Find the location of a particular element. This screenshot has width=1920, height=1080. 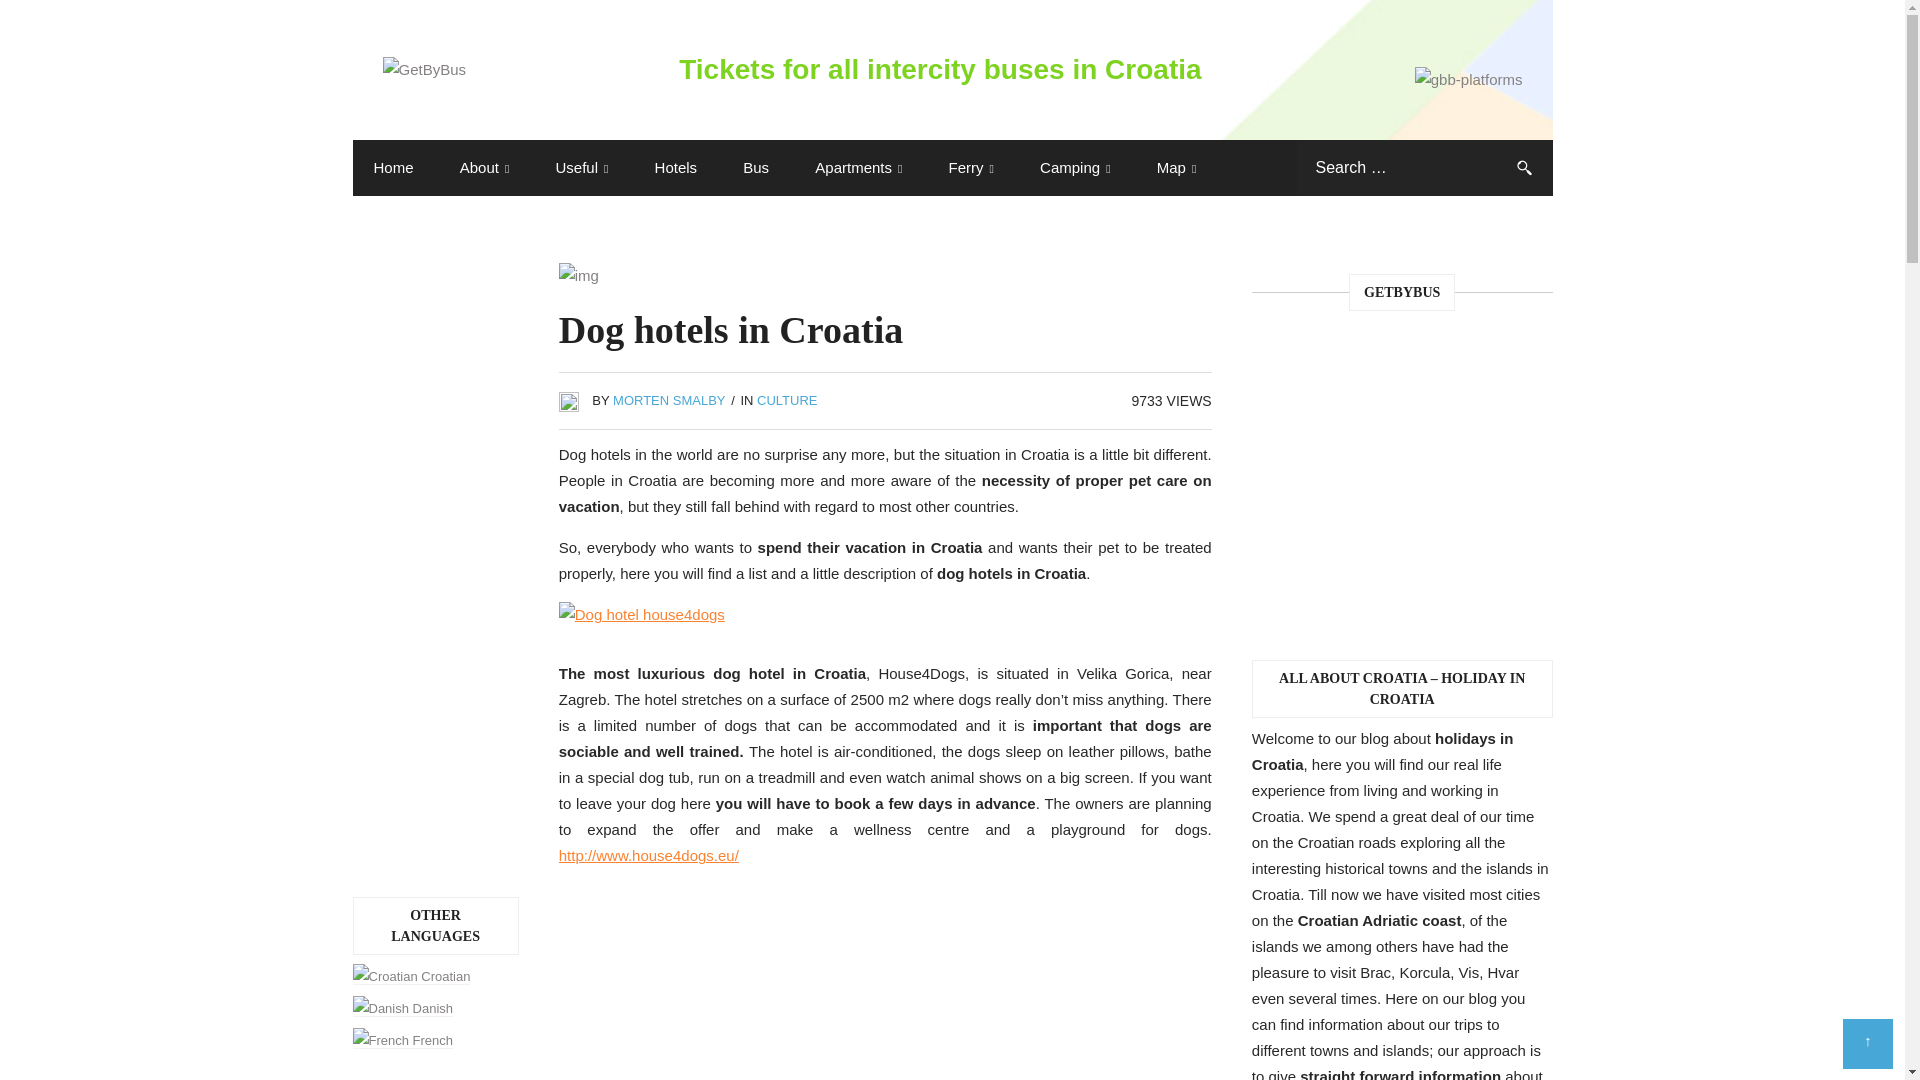

Hotels Croatia is located at coordinates (676, 168).